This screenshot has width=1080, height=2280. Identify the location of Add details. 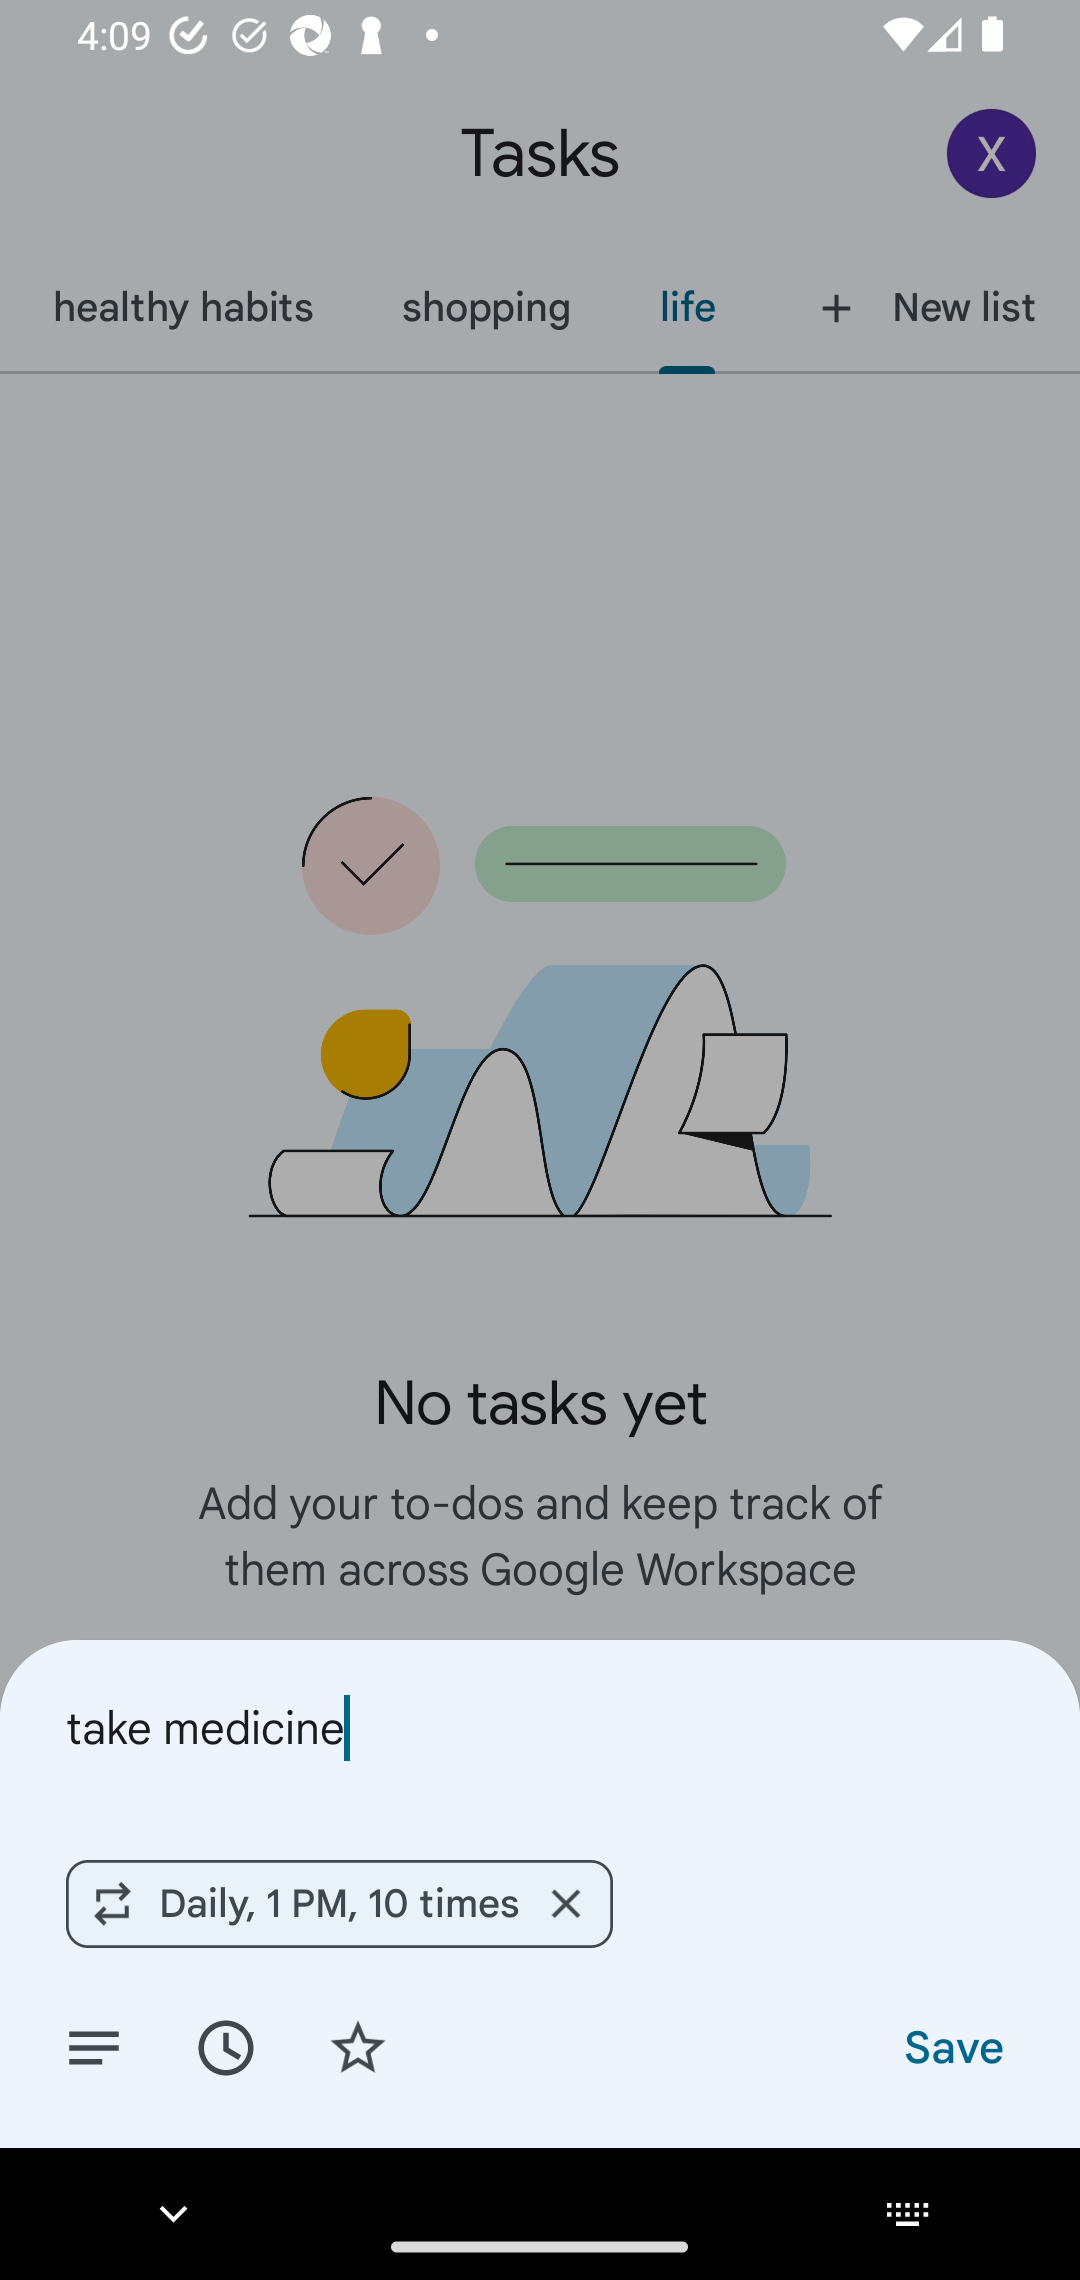
(94, 2046).